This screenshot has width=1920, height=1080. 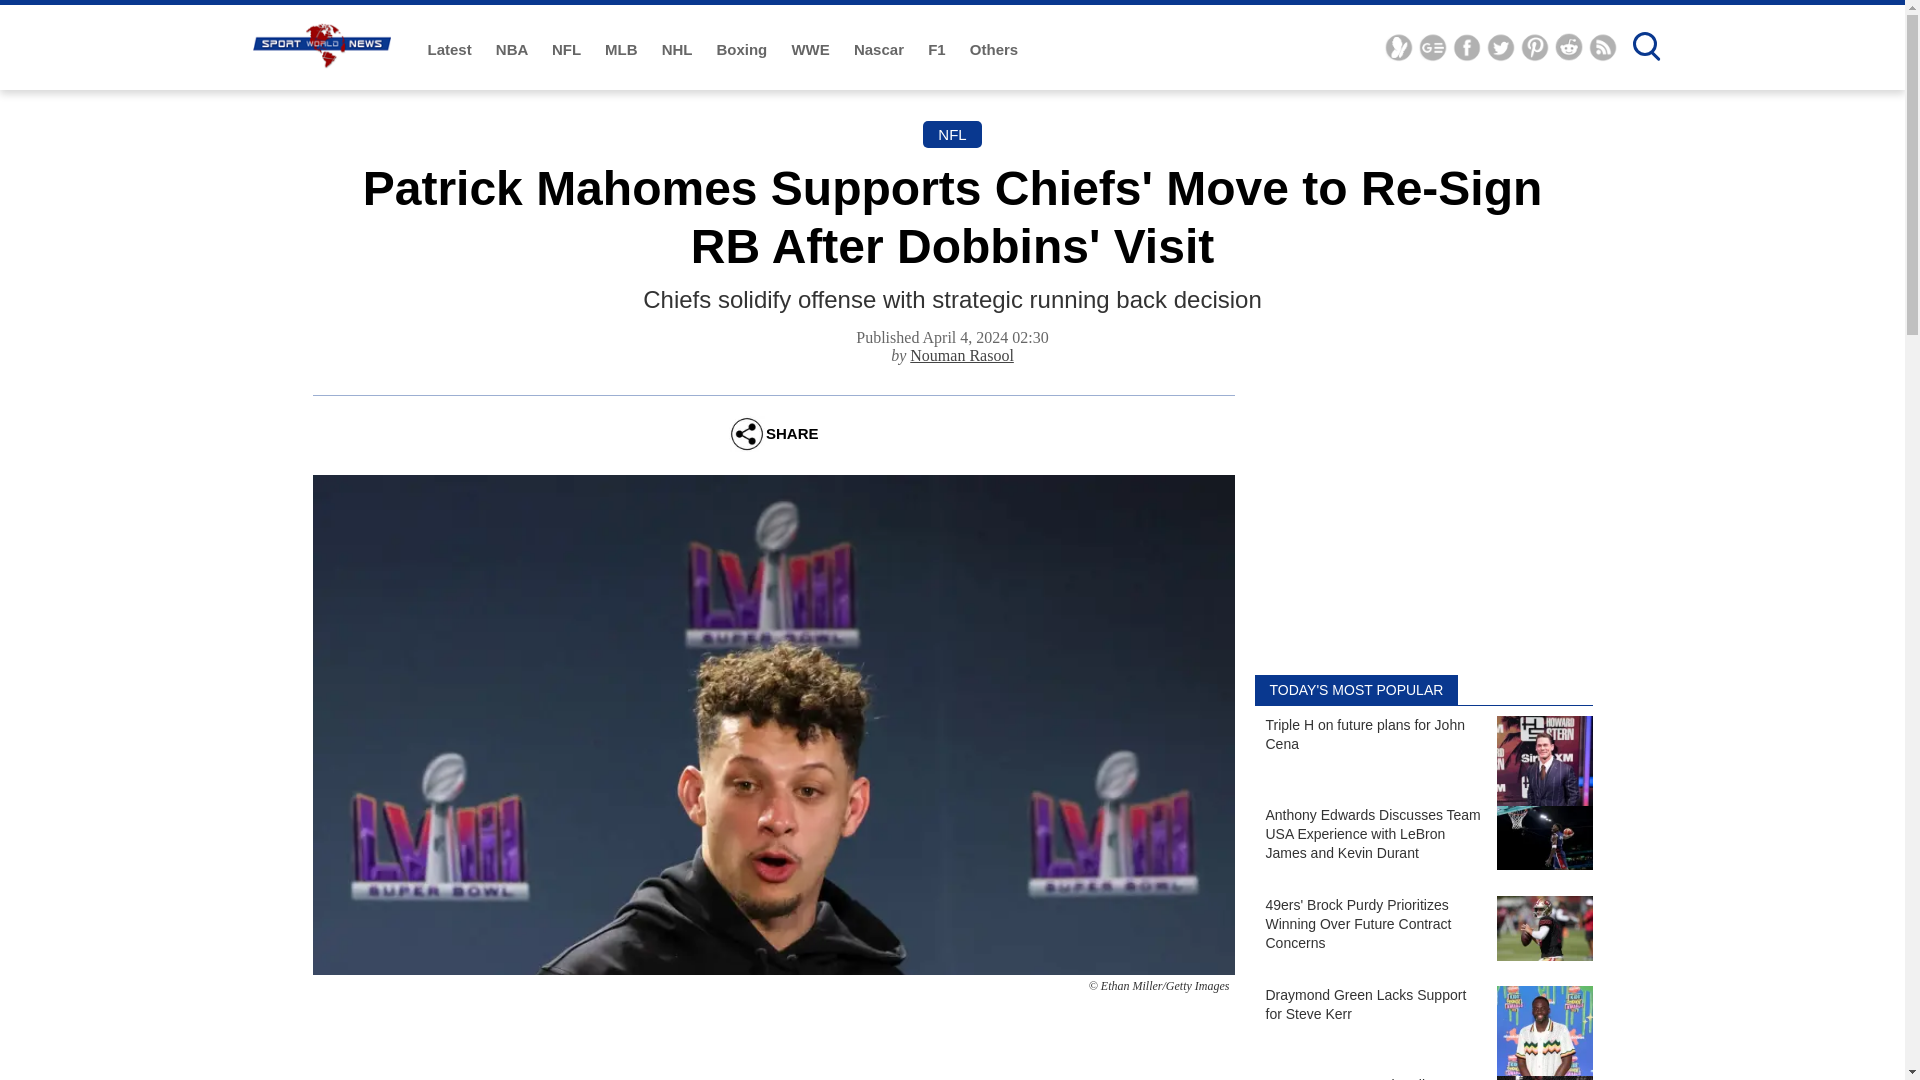 I want to click on WWE, so click(x=812, y=50).